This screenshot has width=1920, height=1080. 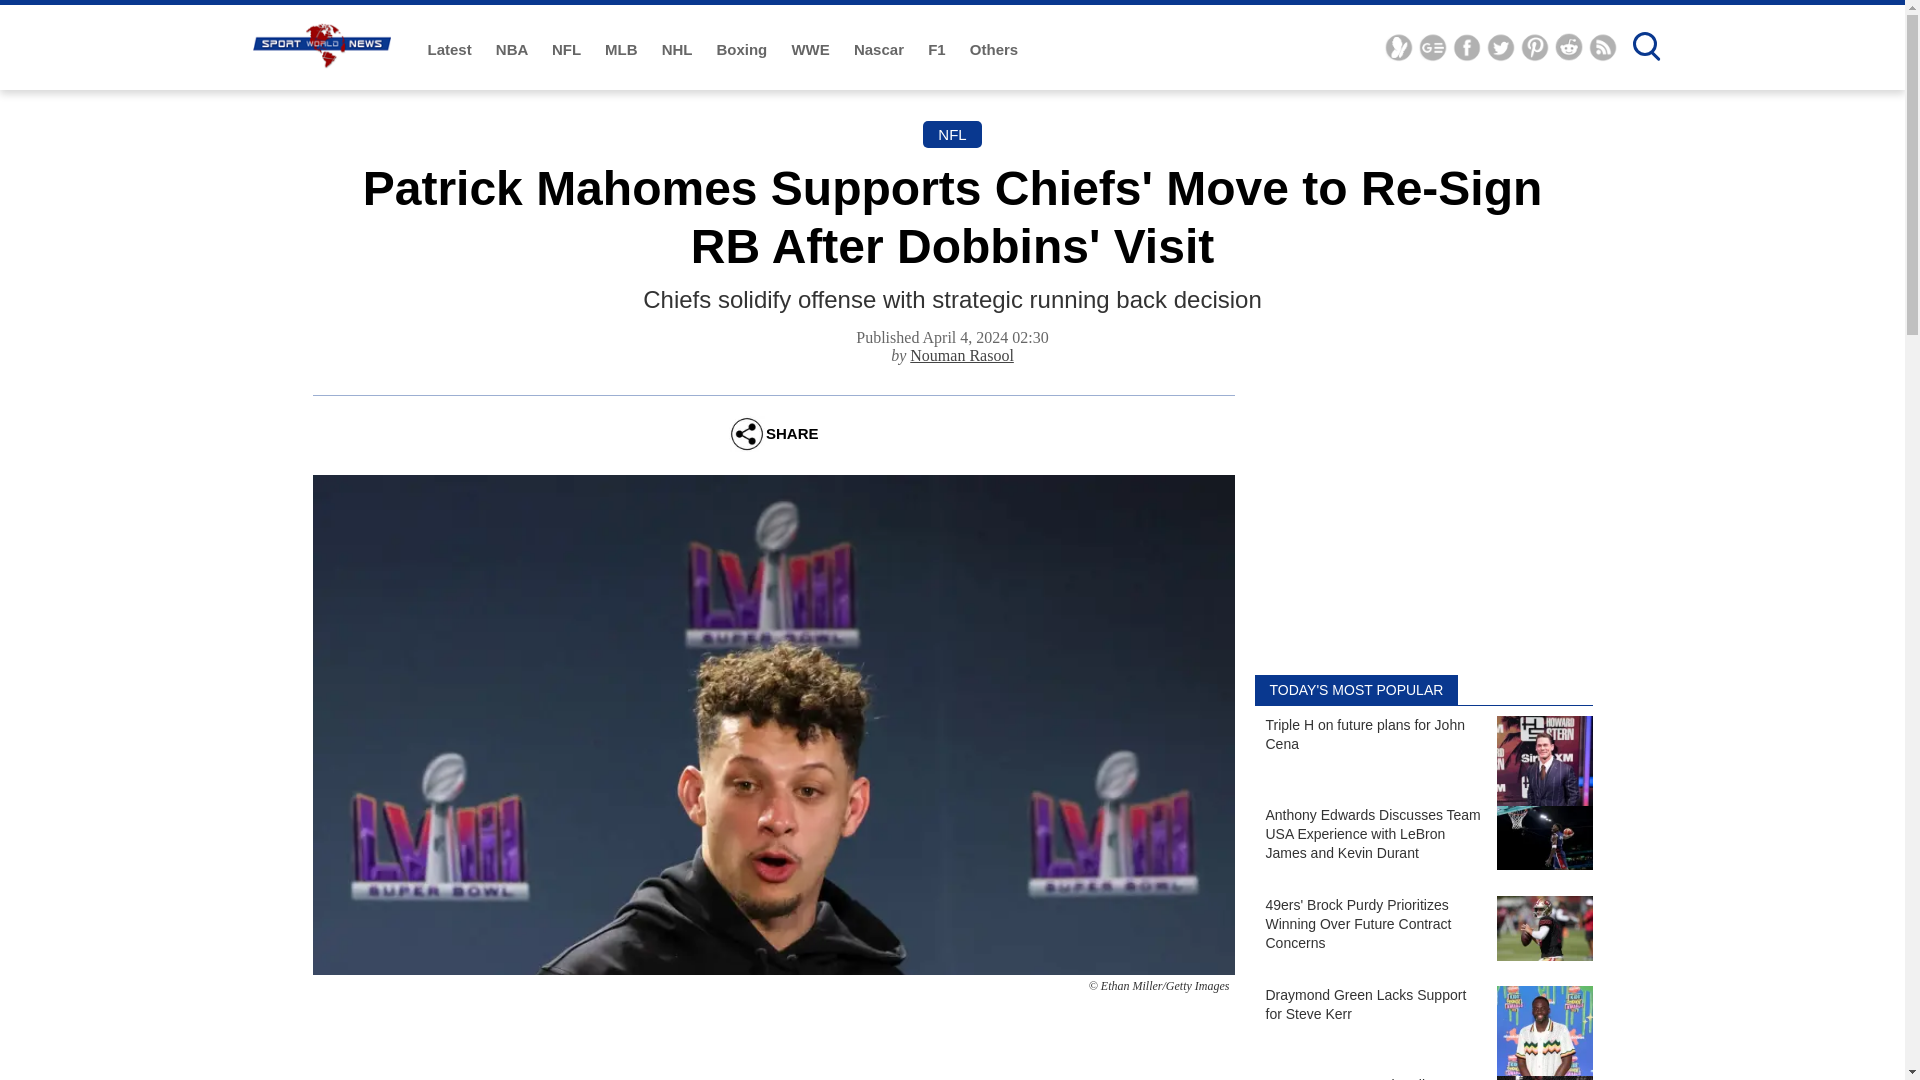 I want to click on WWE, so click(x=812, y=50).